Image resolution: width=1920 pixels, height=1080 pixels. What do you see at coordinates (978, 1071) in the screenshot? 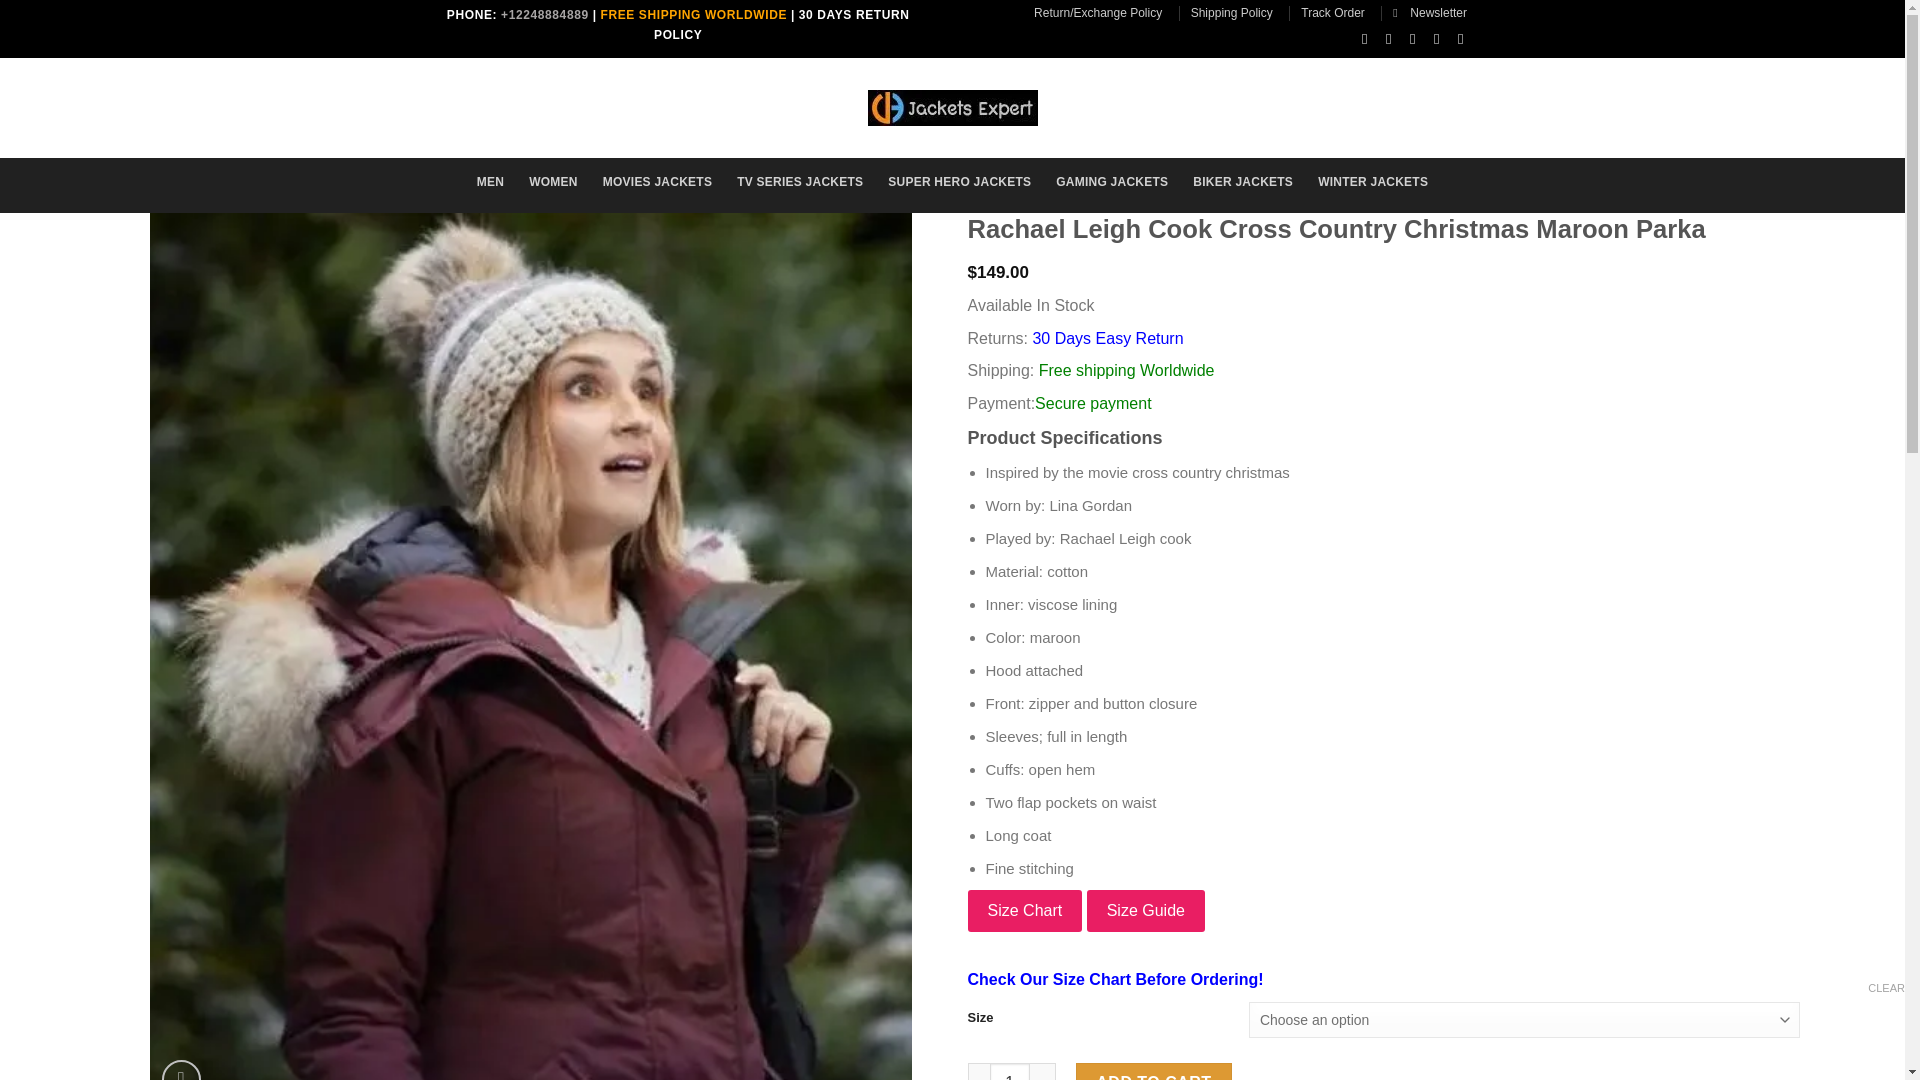
I see `-` at bounding box center [978, 1071].